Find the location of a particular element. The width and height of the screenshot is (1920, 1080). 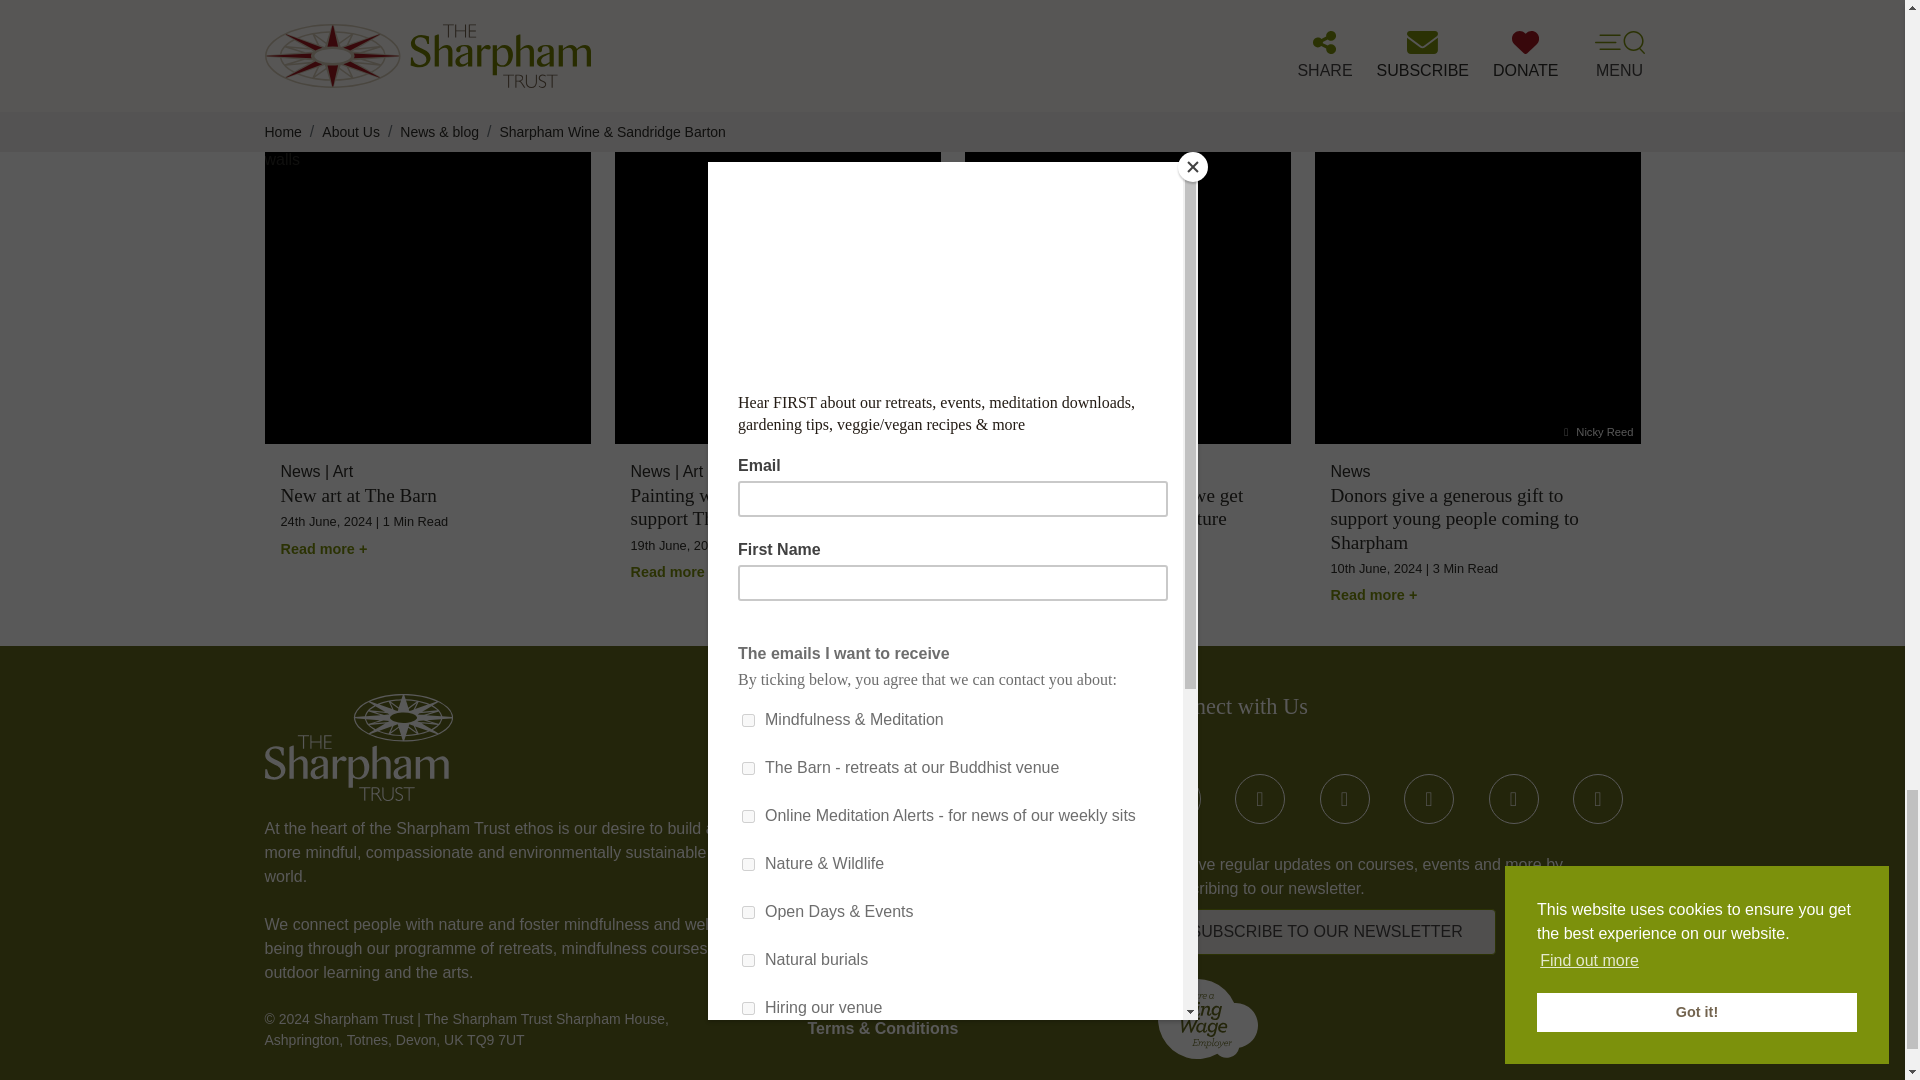

YouTube is located at coordinates (1345, 799).